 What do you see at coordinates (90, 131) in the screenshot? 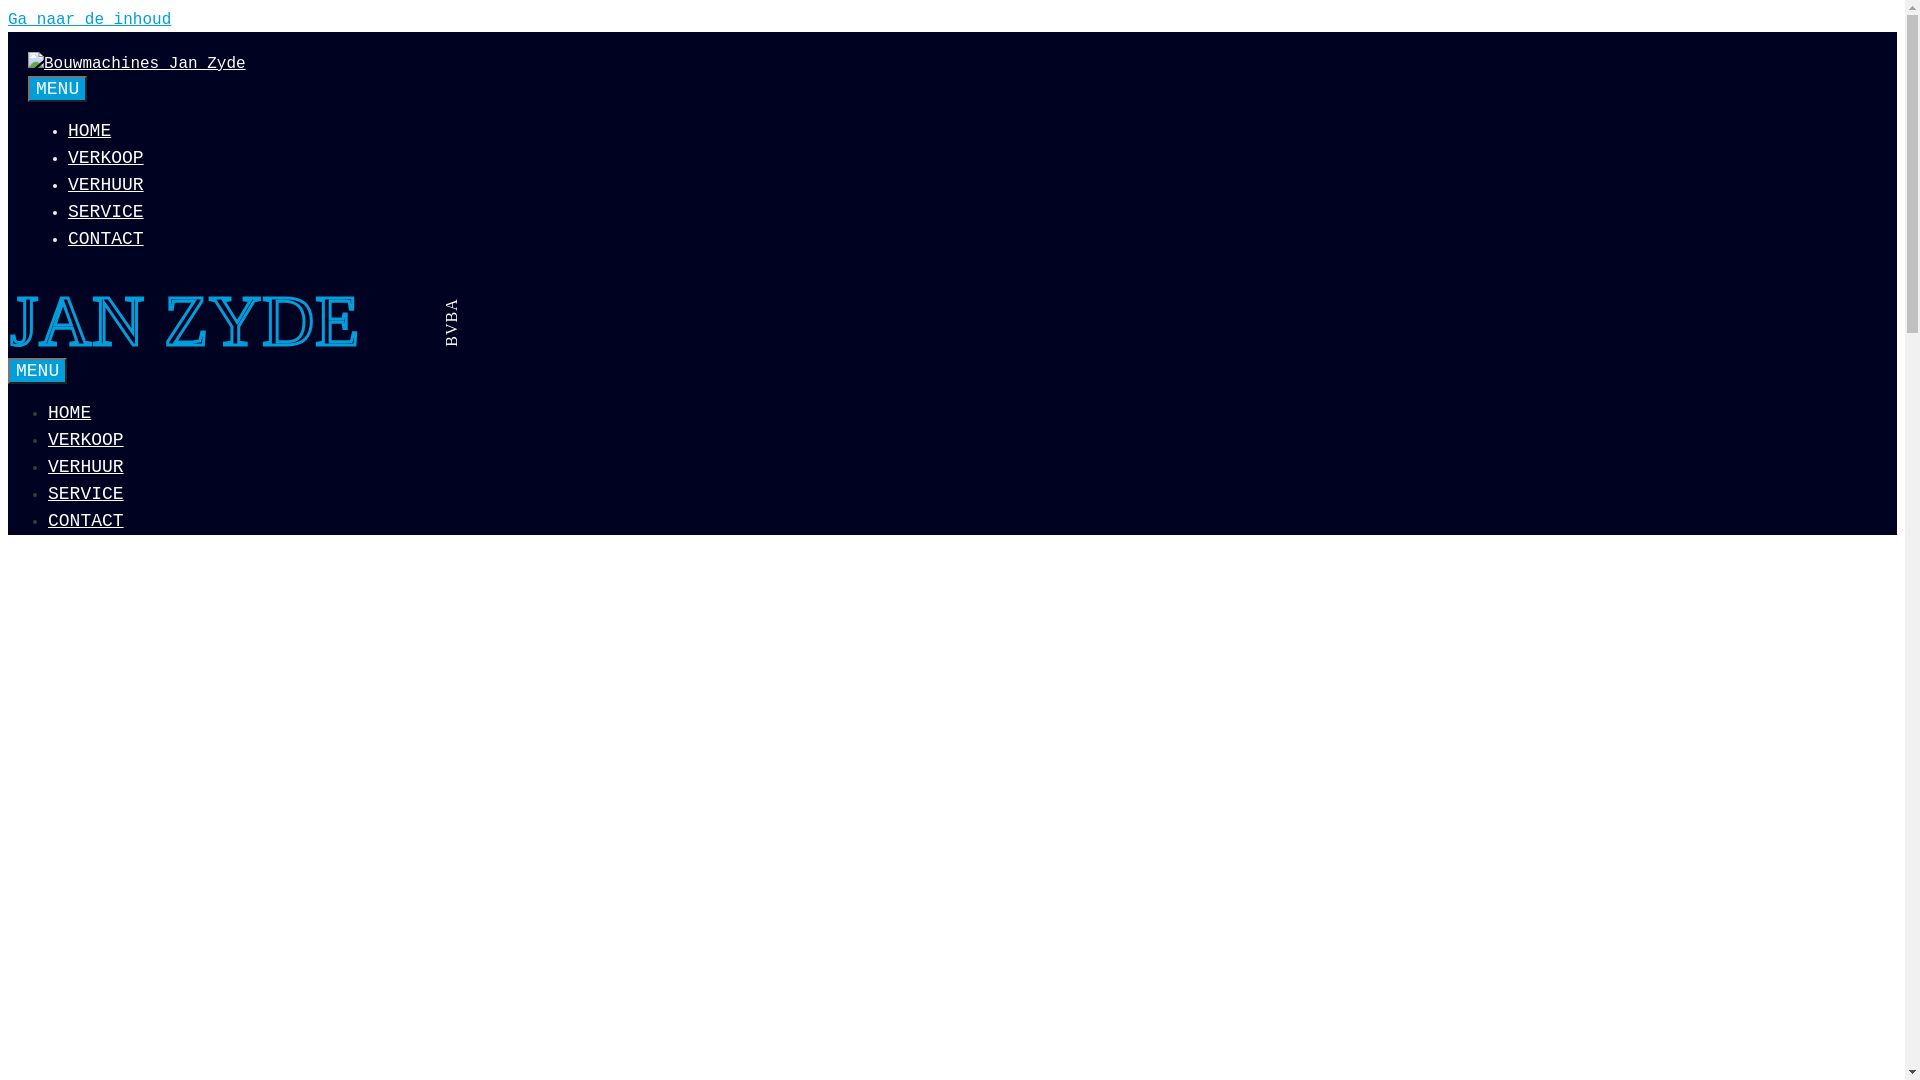
I see `HOME` at bounding box center [90, 131].